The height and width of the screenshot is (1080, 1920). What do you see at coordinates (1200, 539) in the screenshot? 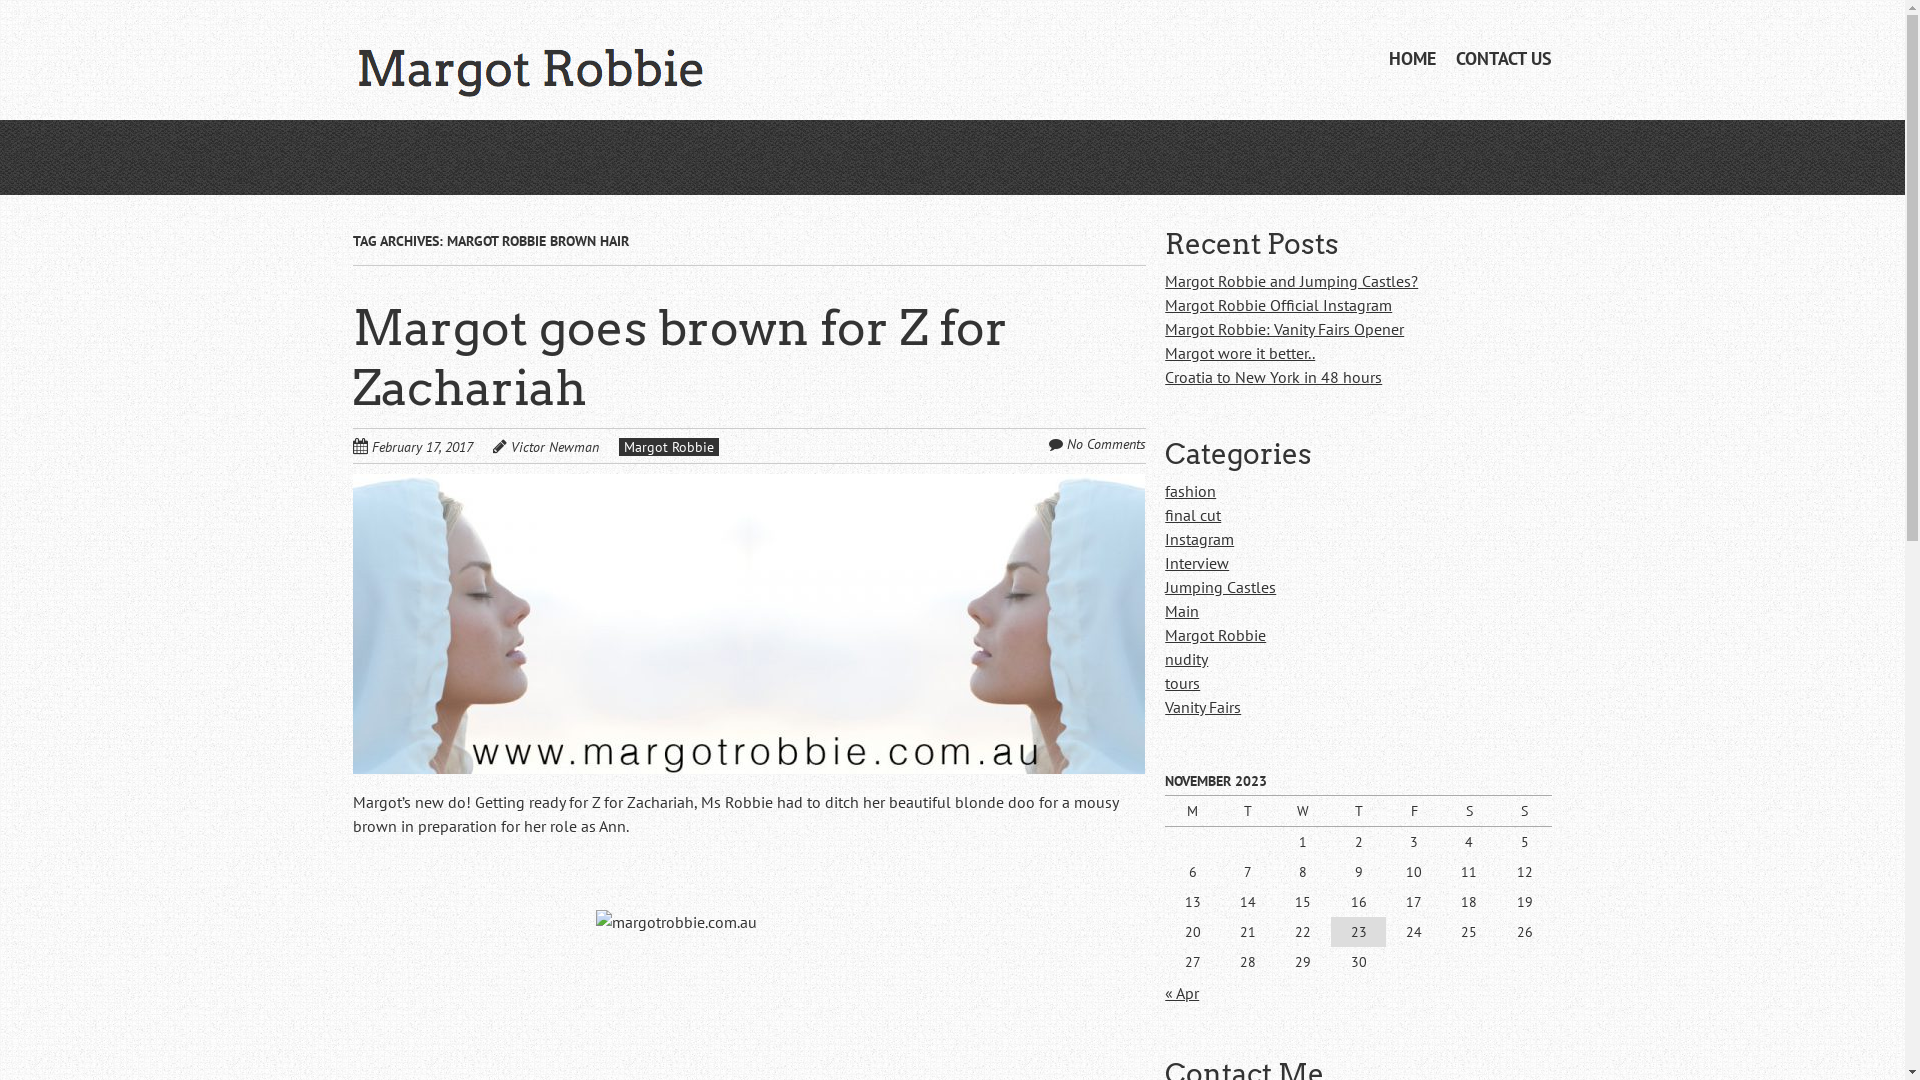
I see `Instagram` at bounding box center [1200, 539].